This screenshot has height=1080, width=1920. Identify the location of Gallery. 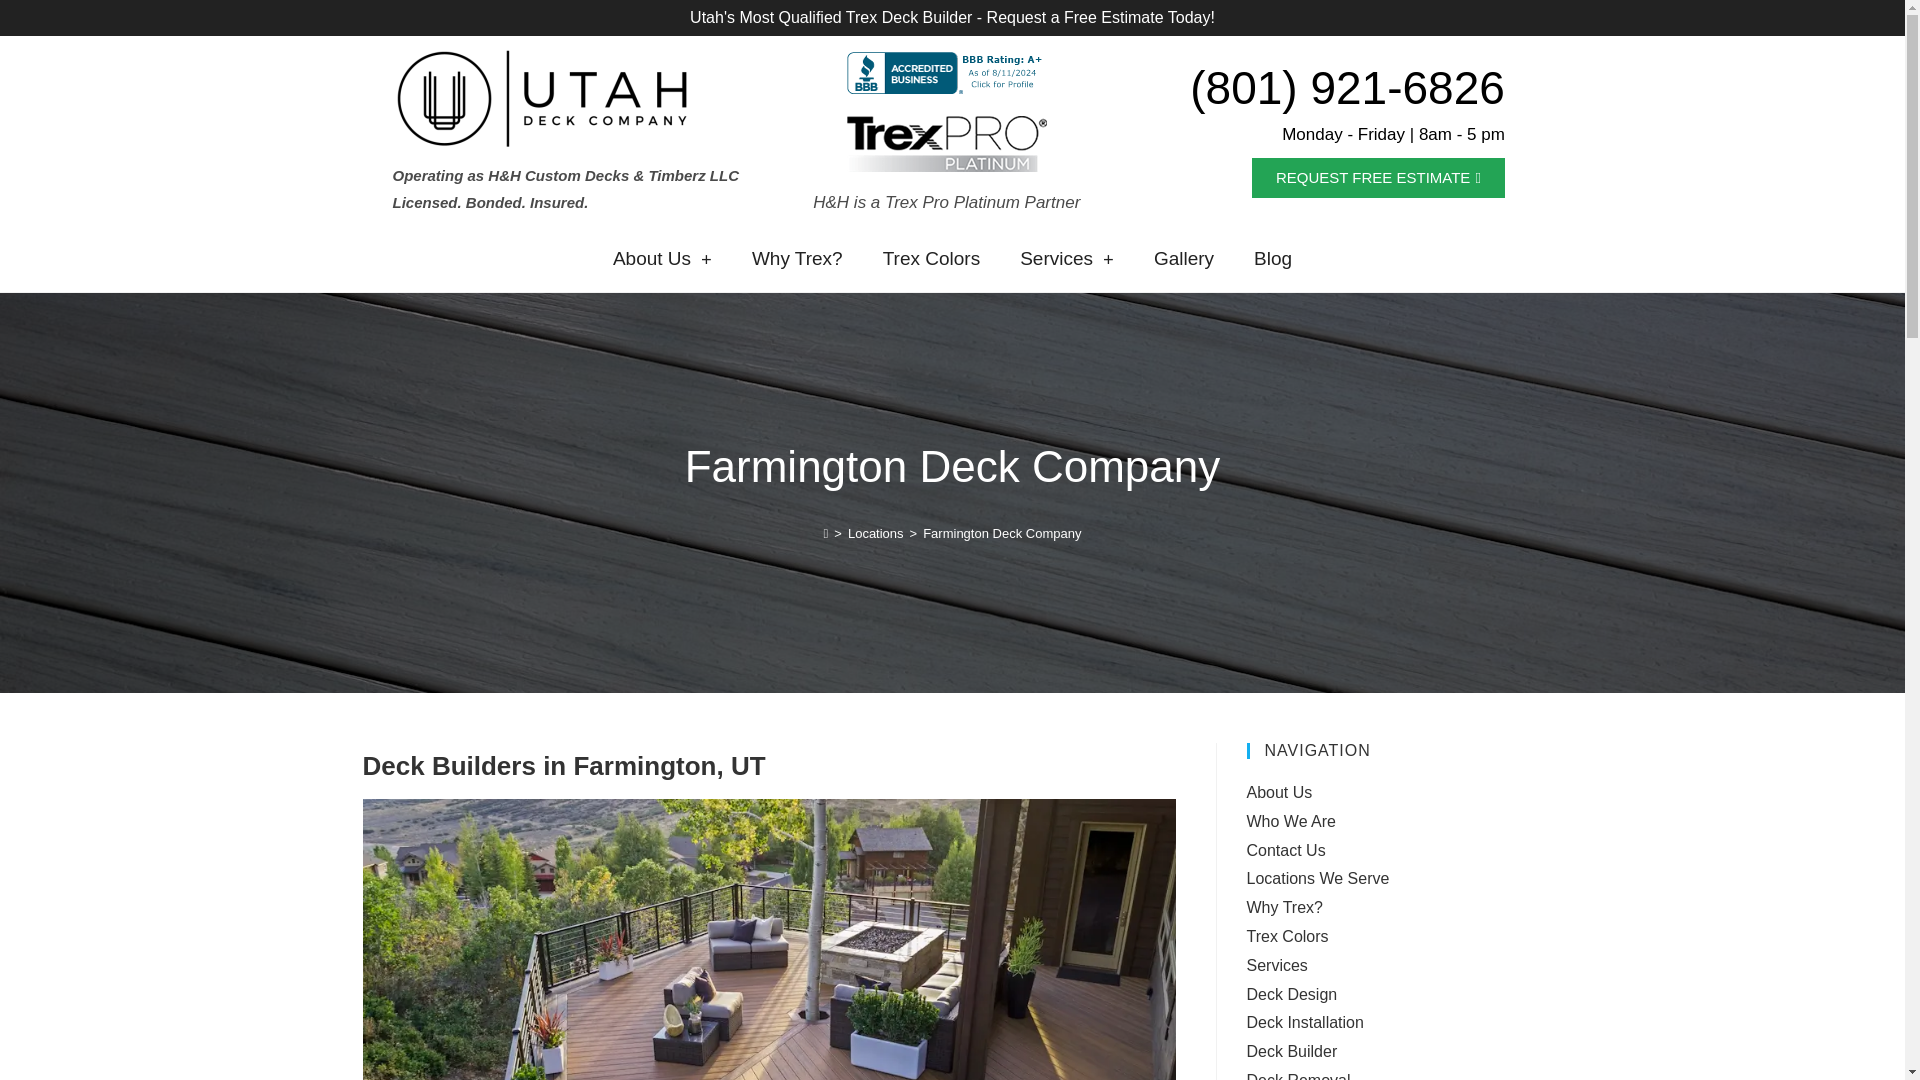
(1184, 258).